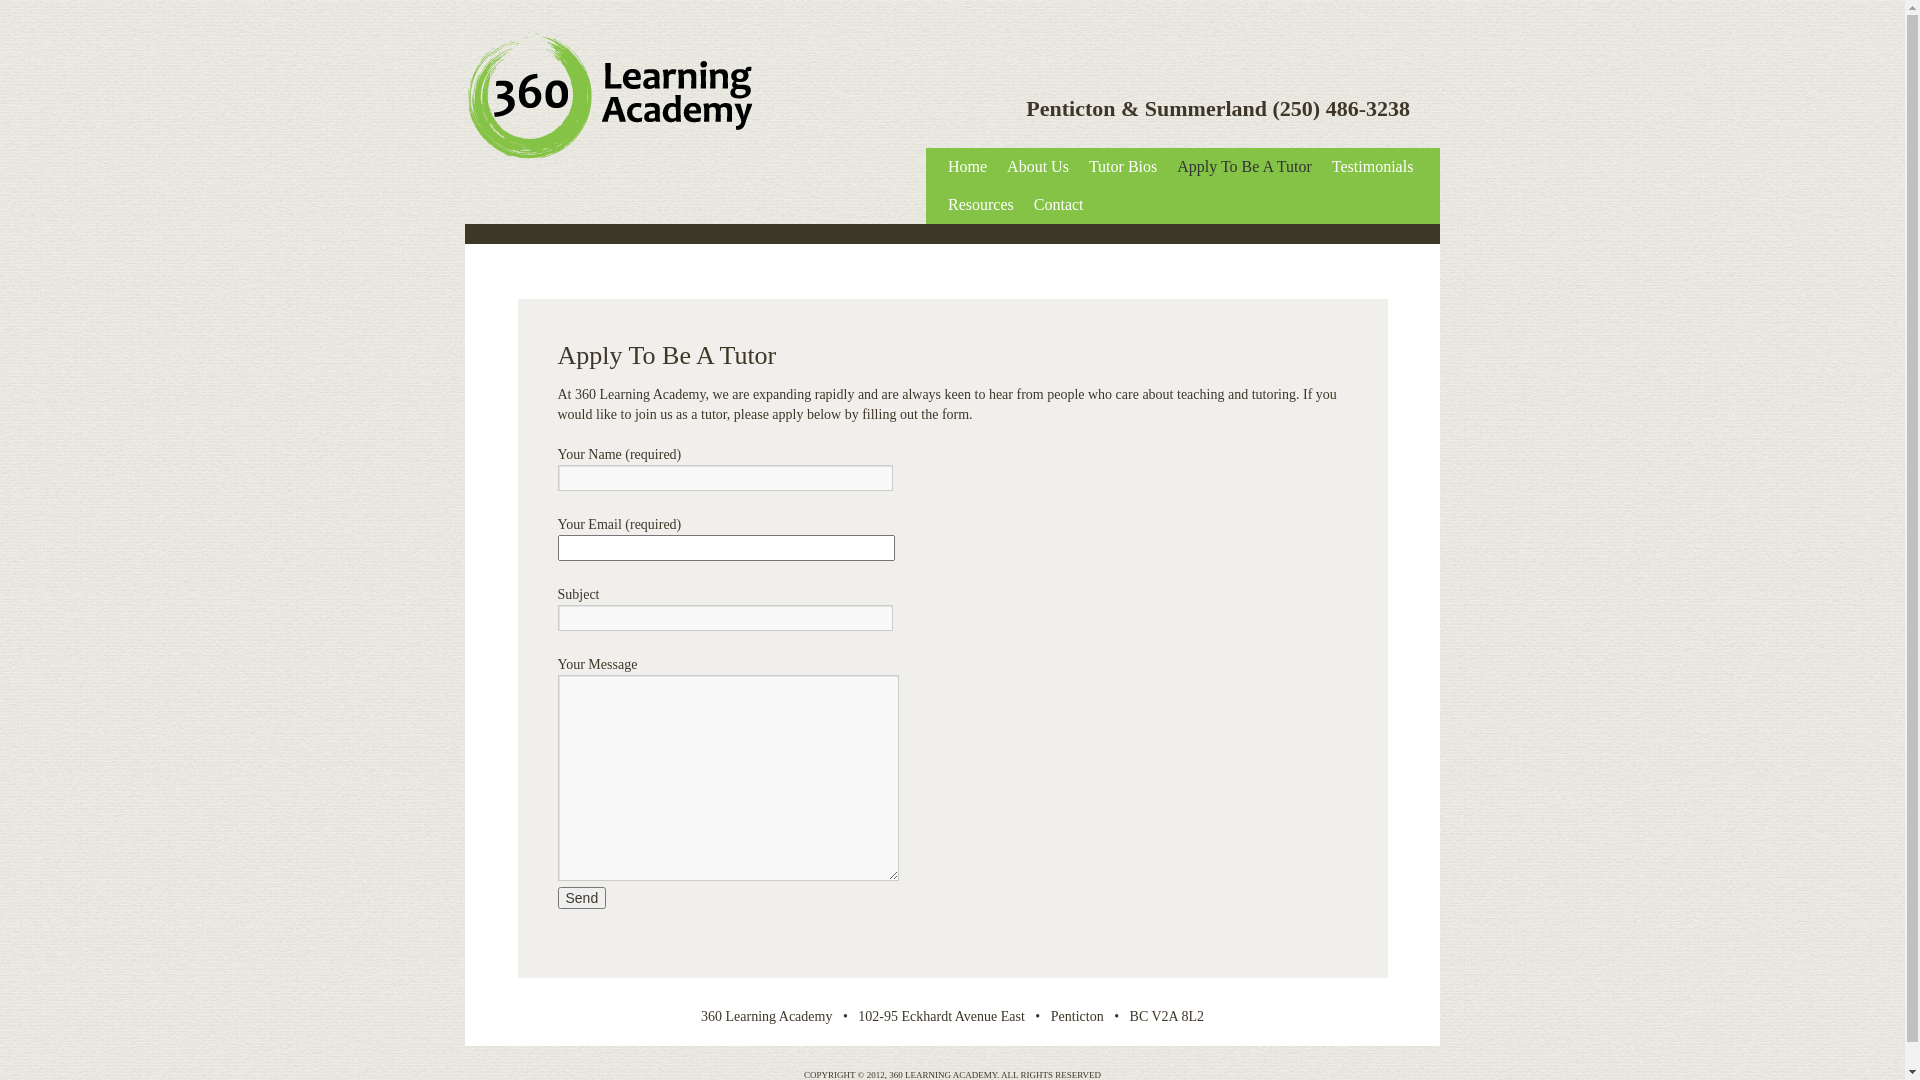  What do you see at coordinates (1123, 167) in the screenshot?
I see `Tutor Bios` at bounding box center [1123, 167].